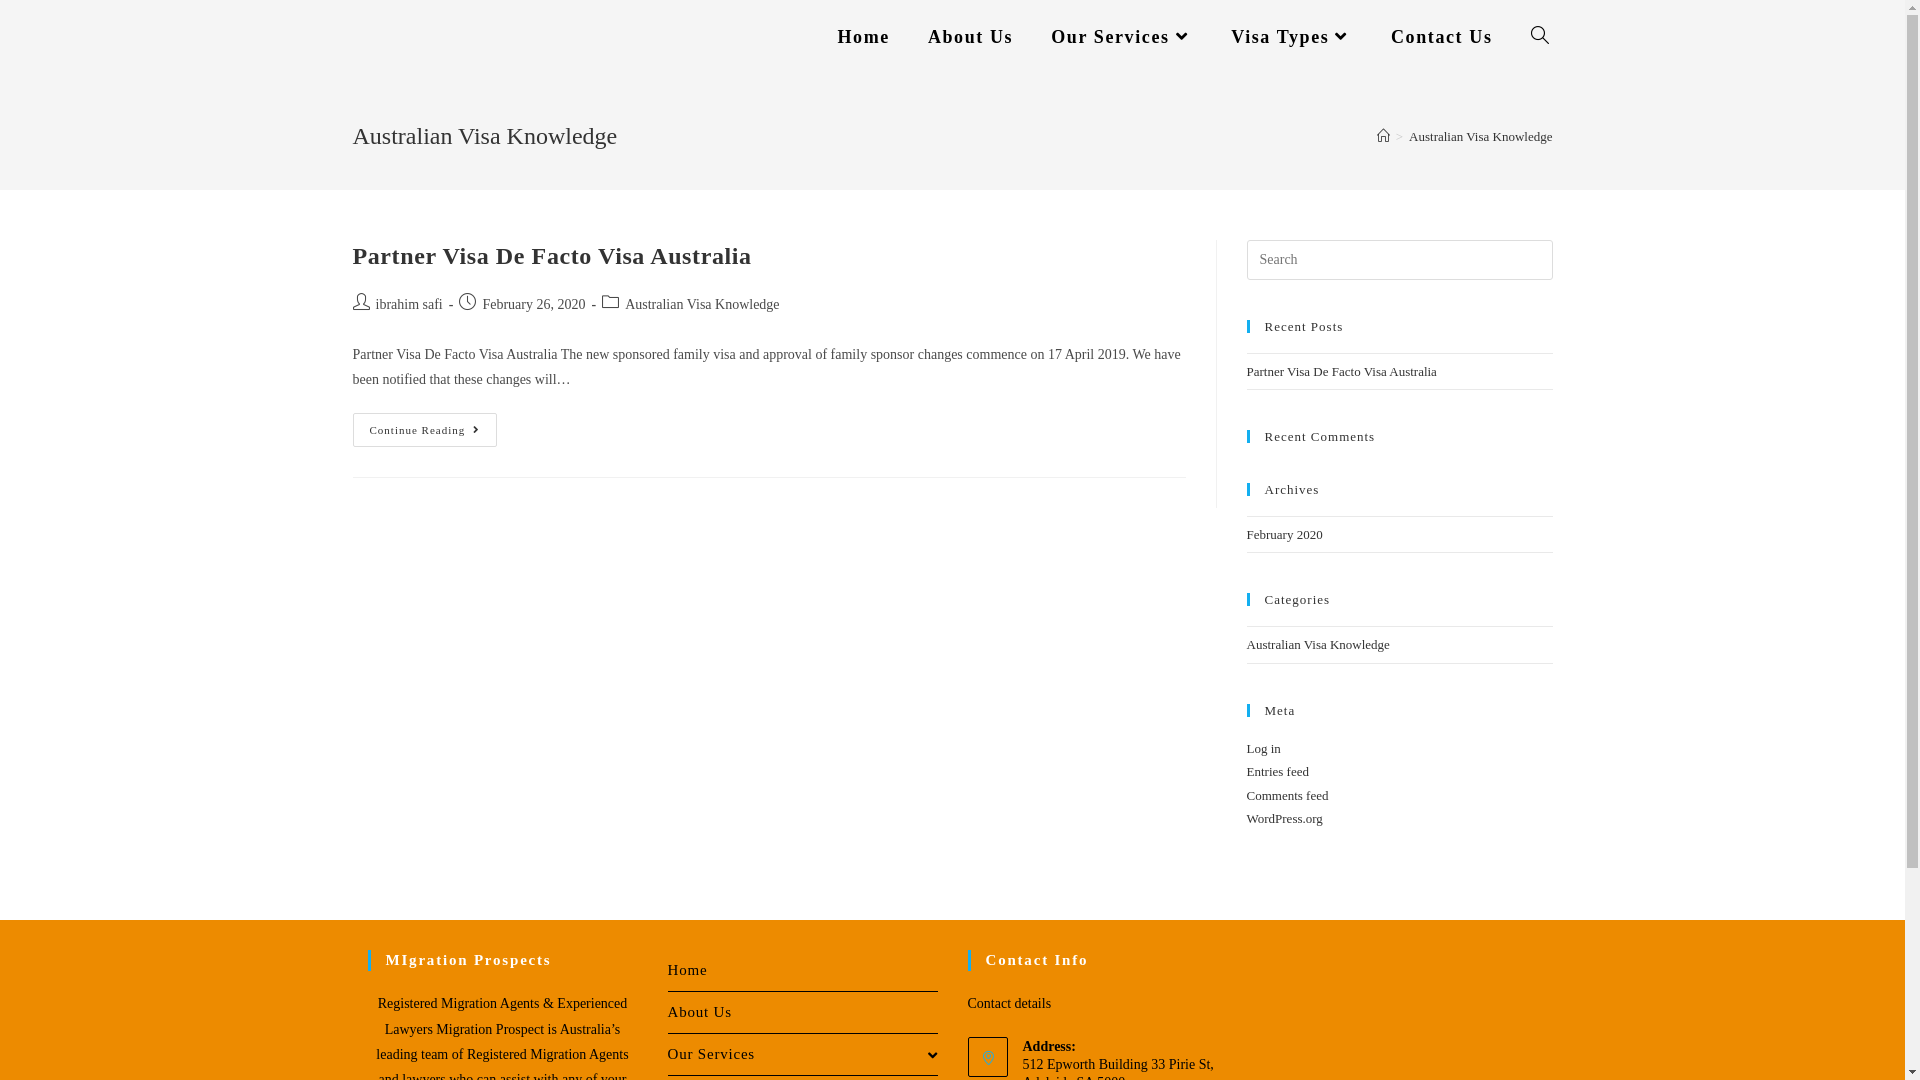 This screenshot has width=1920, height=1080. What do you see at coordinates (1341, 372) in the screenshot?
I see `Partner Visa De Facto Visa Australia` at bounding box center [1341, 372].